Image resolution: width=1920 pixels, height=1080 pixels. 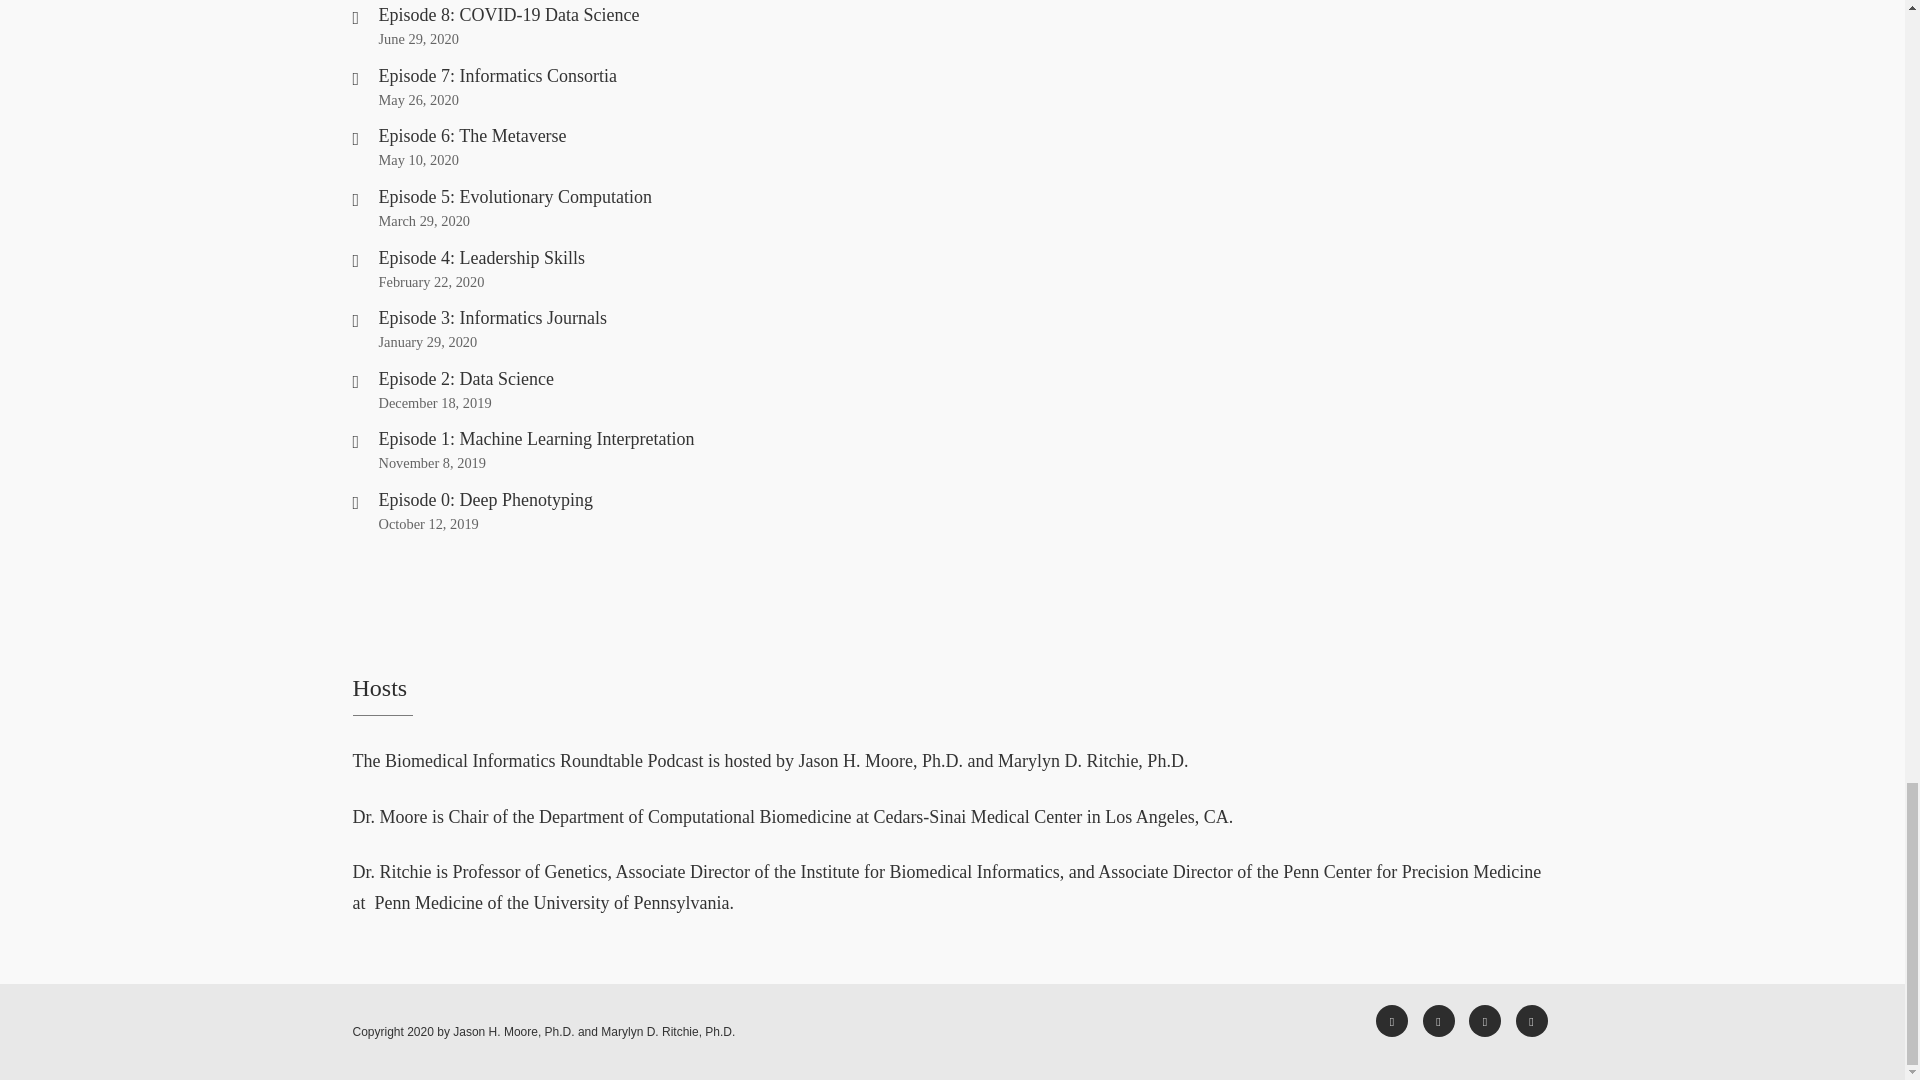 What do you see at coordinates (1438, 1020) in the screenshot?
I see `Twitter` at bounding box center [1438, 1020].